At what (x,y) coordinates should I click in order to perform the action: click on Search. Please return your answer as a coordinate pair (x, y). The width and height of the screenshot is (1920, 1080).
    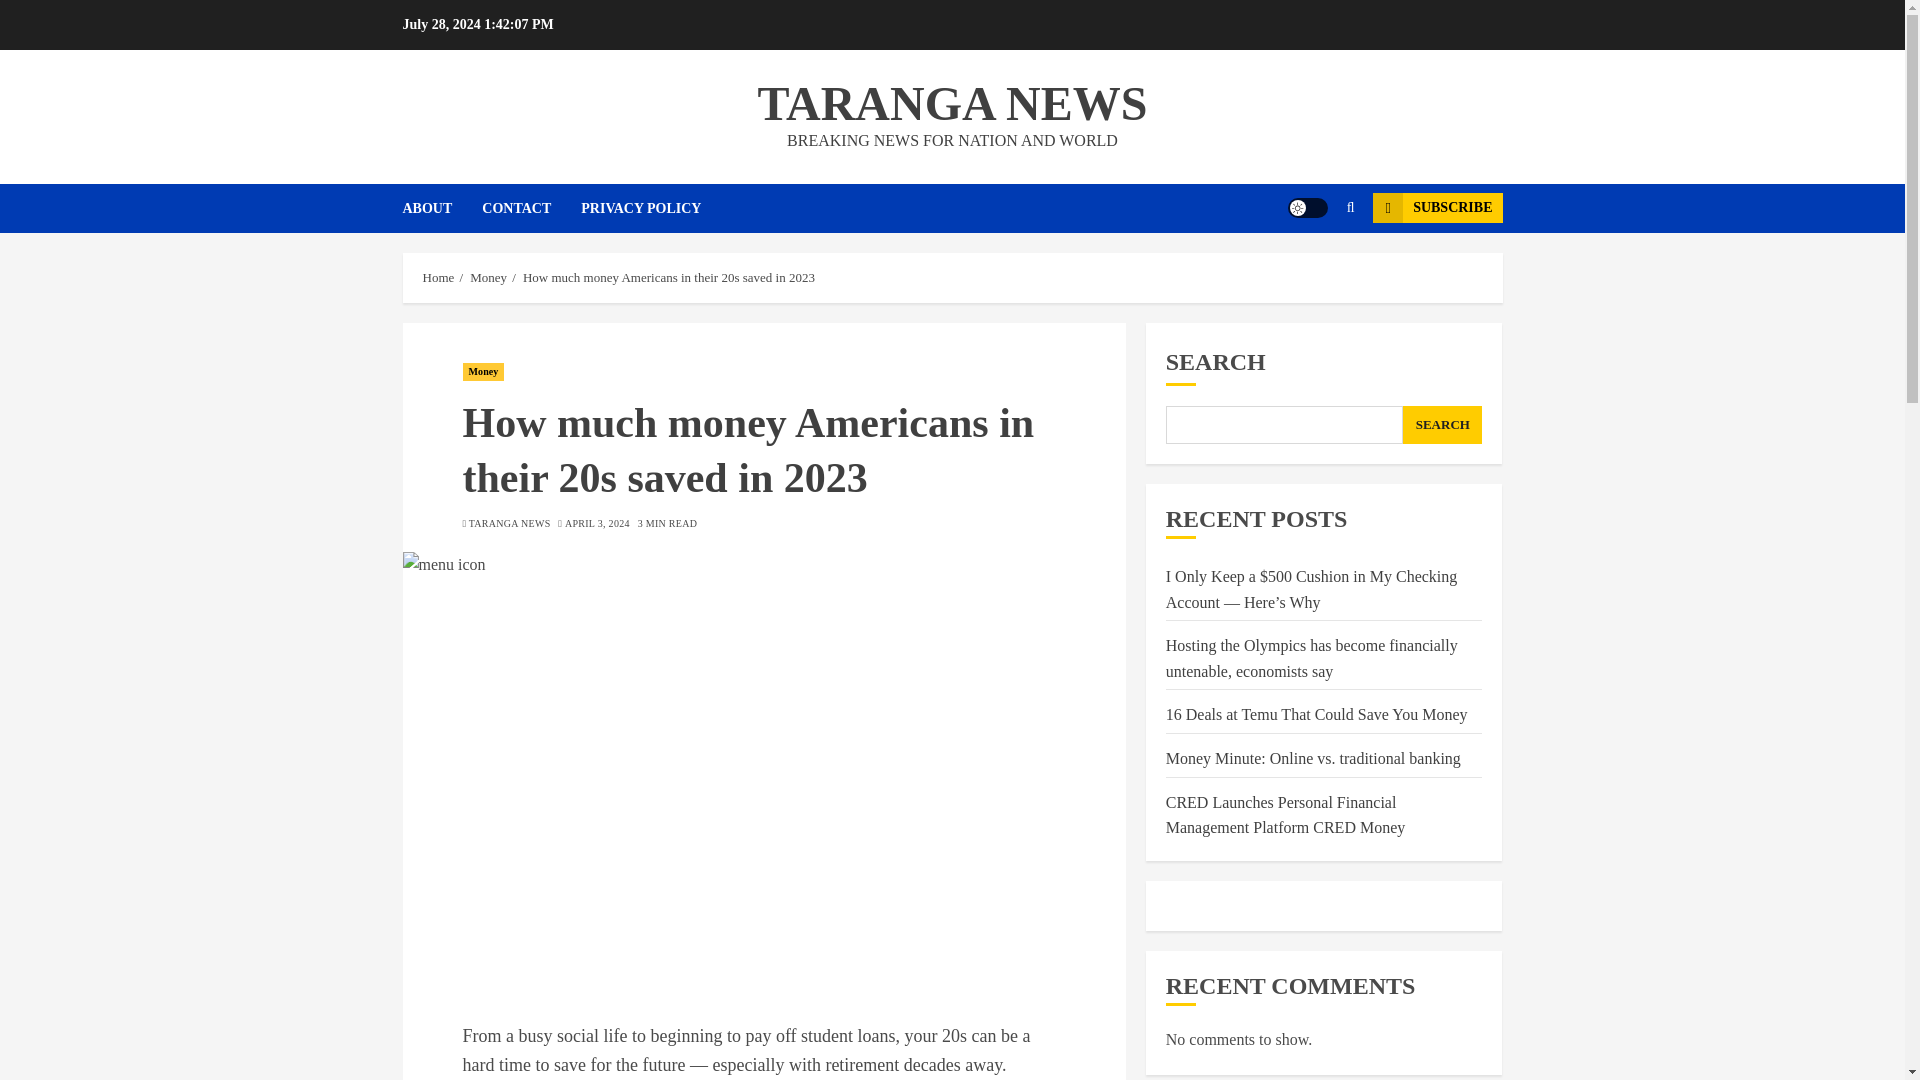
    Looking at the image, I should click on (1312, 268).